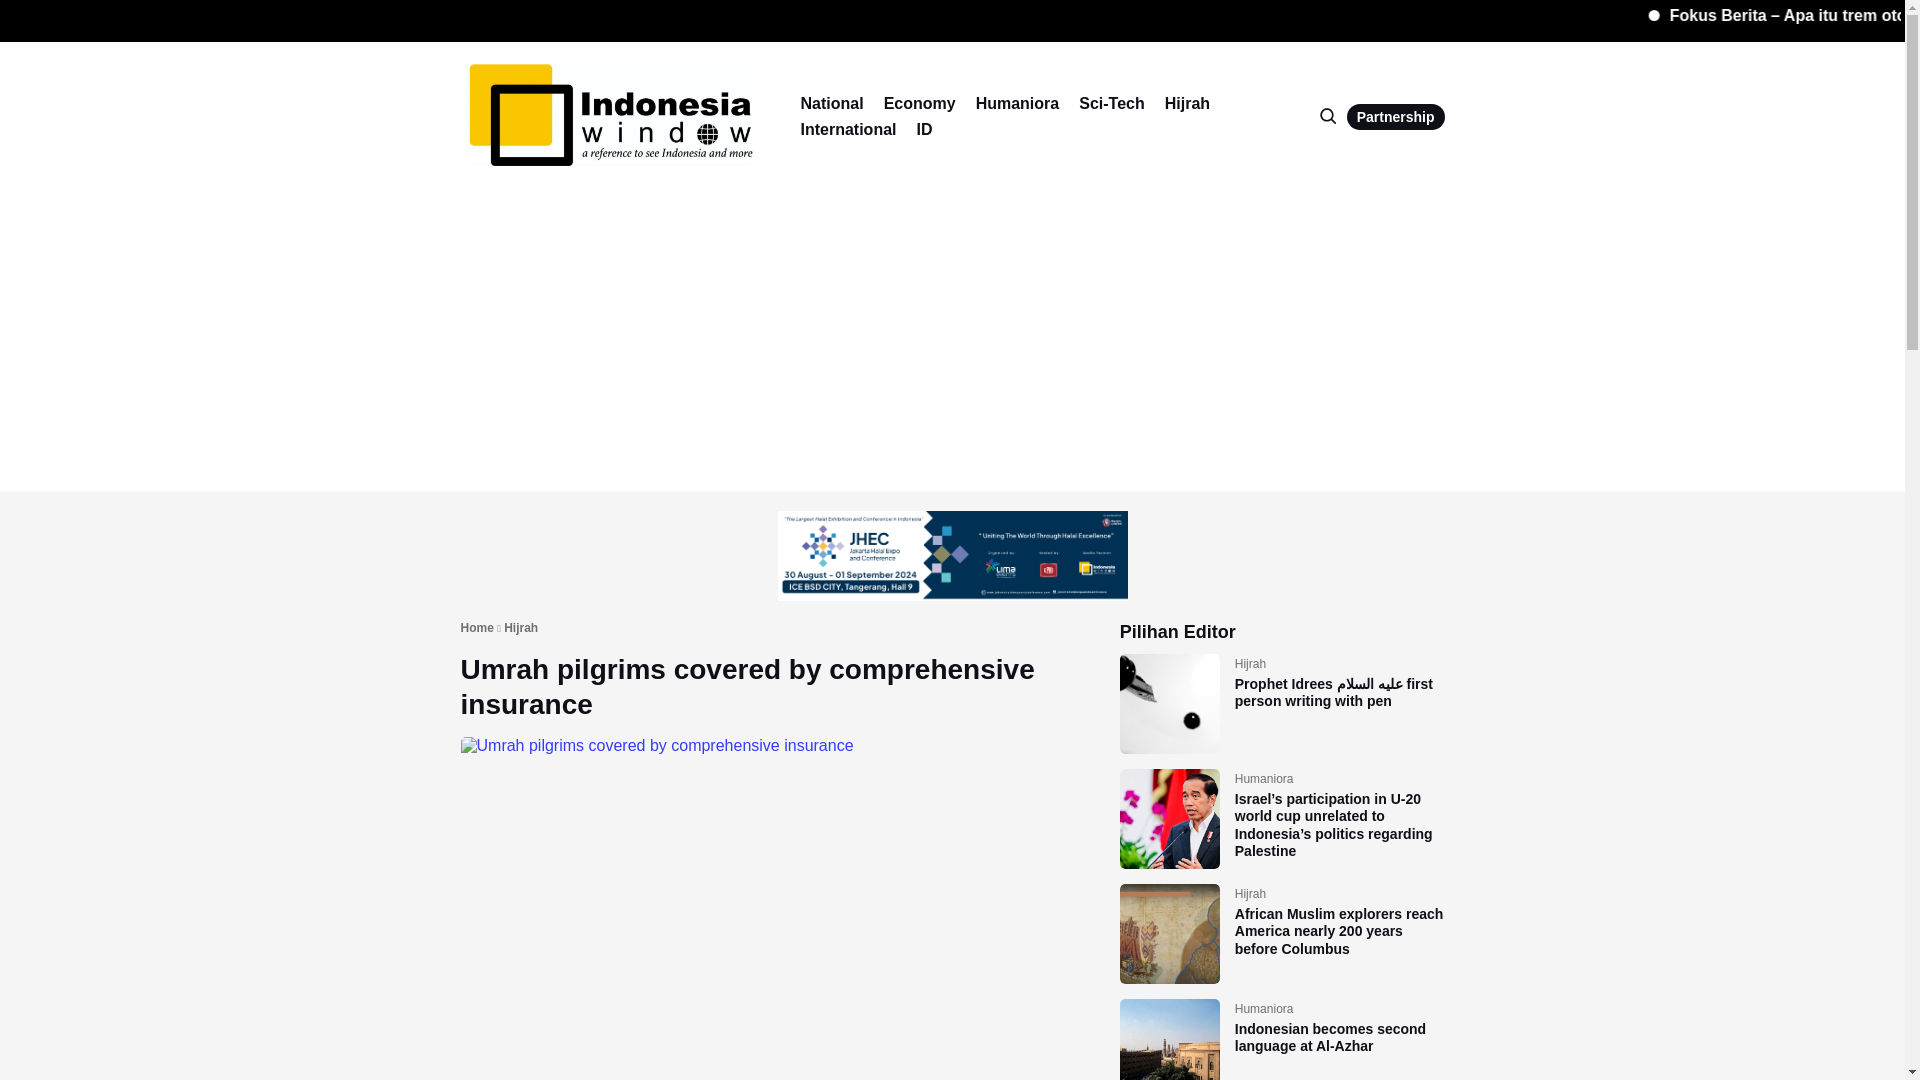 Image resolution: width=1920 pixels, height=1080 pixels. I want to click on Economy, so click(920, 103).